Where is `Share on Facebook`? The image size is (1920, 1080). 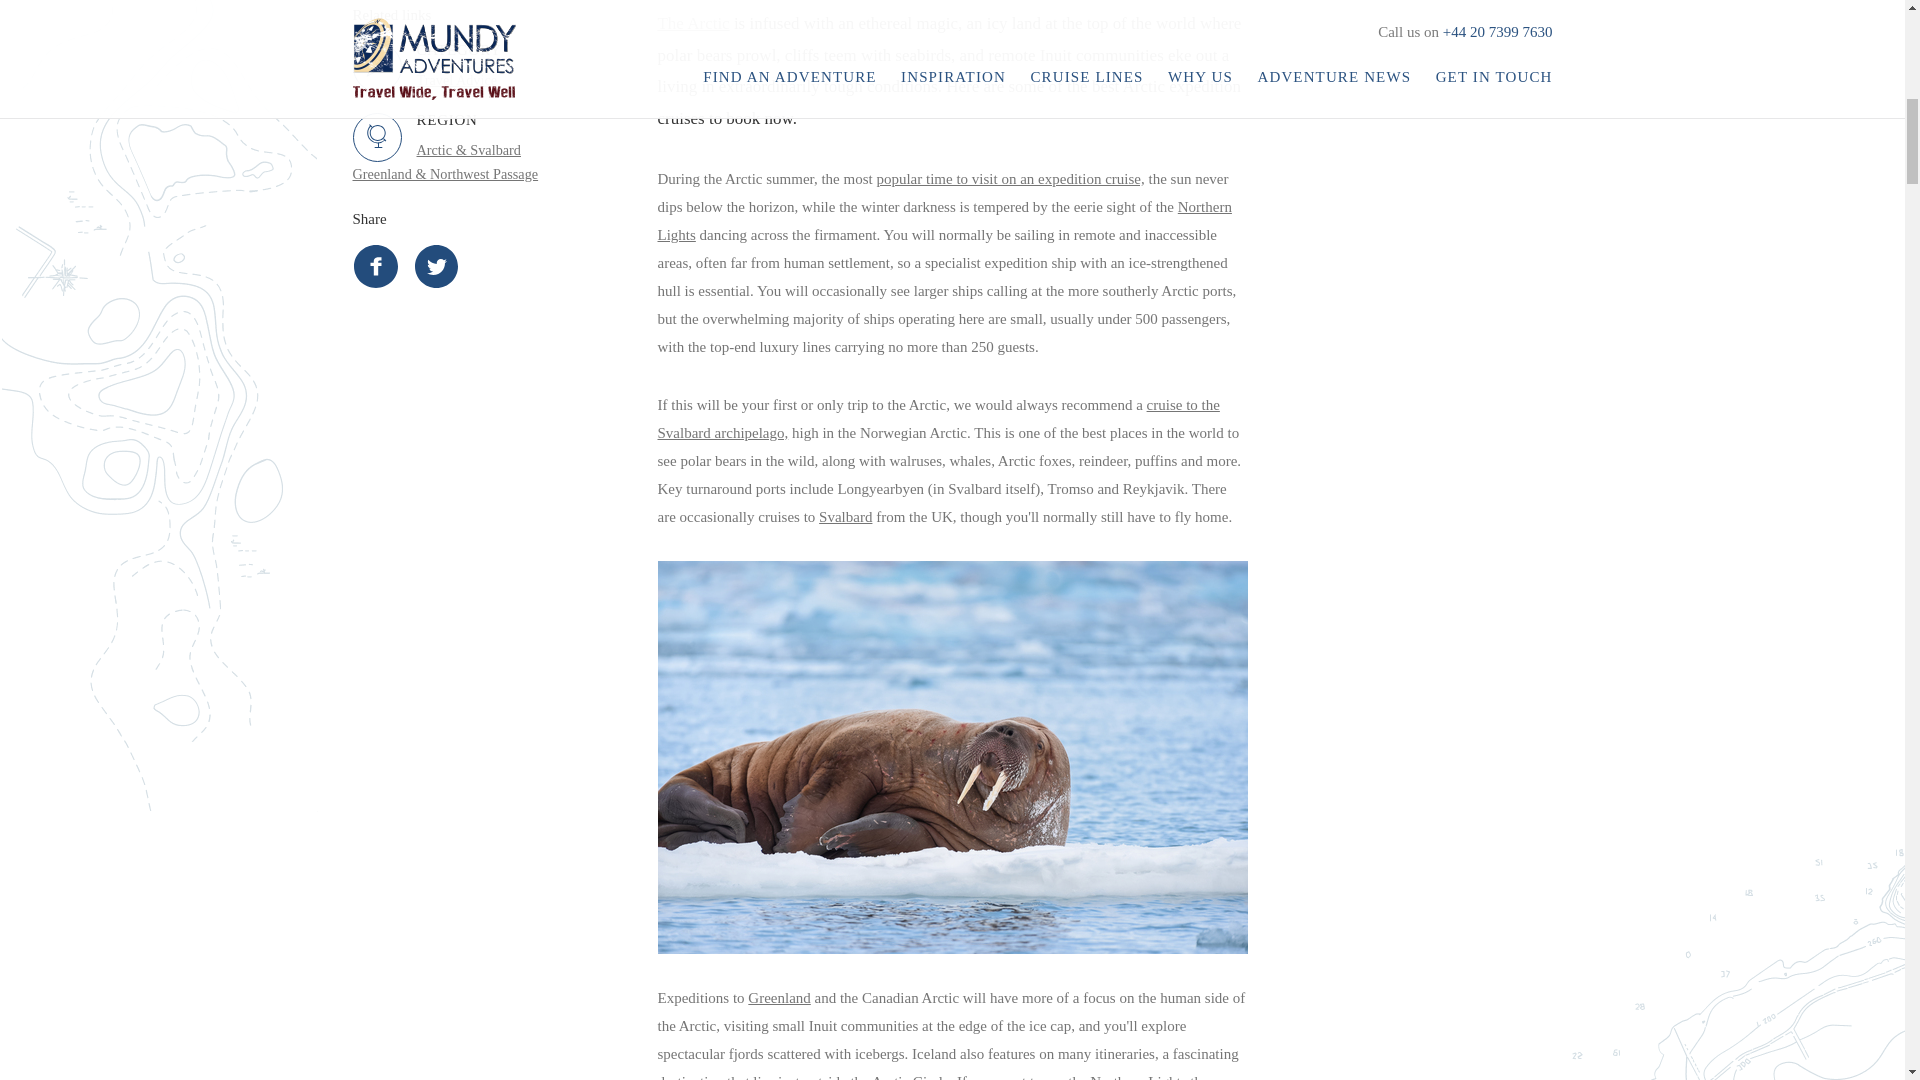
Share on Facebook is located at coordinates (374, 266).